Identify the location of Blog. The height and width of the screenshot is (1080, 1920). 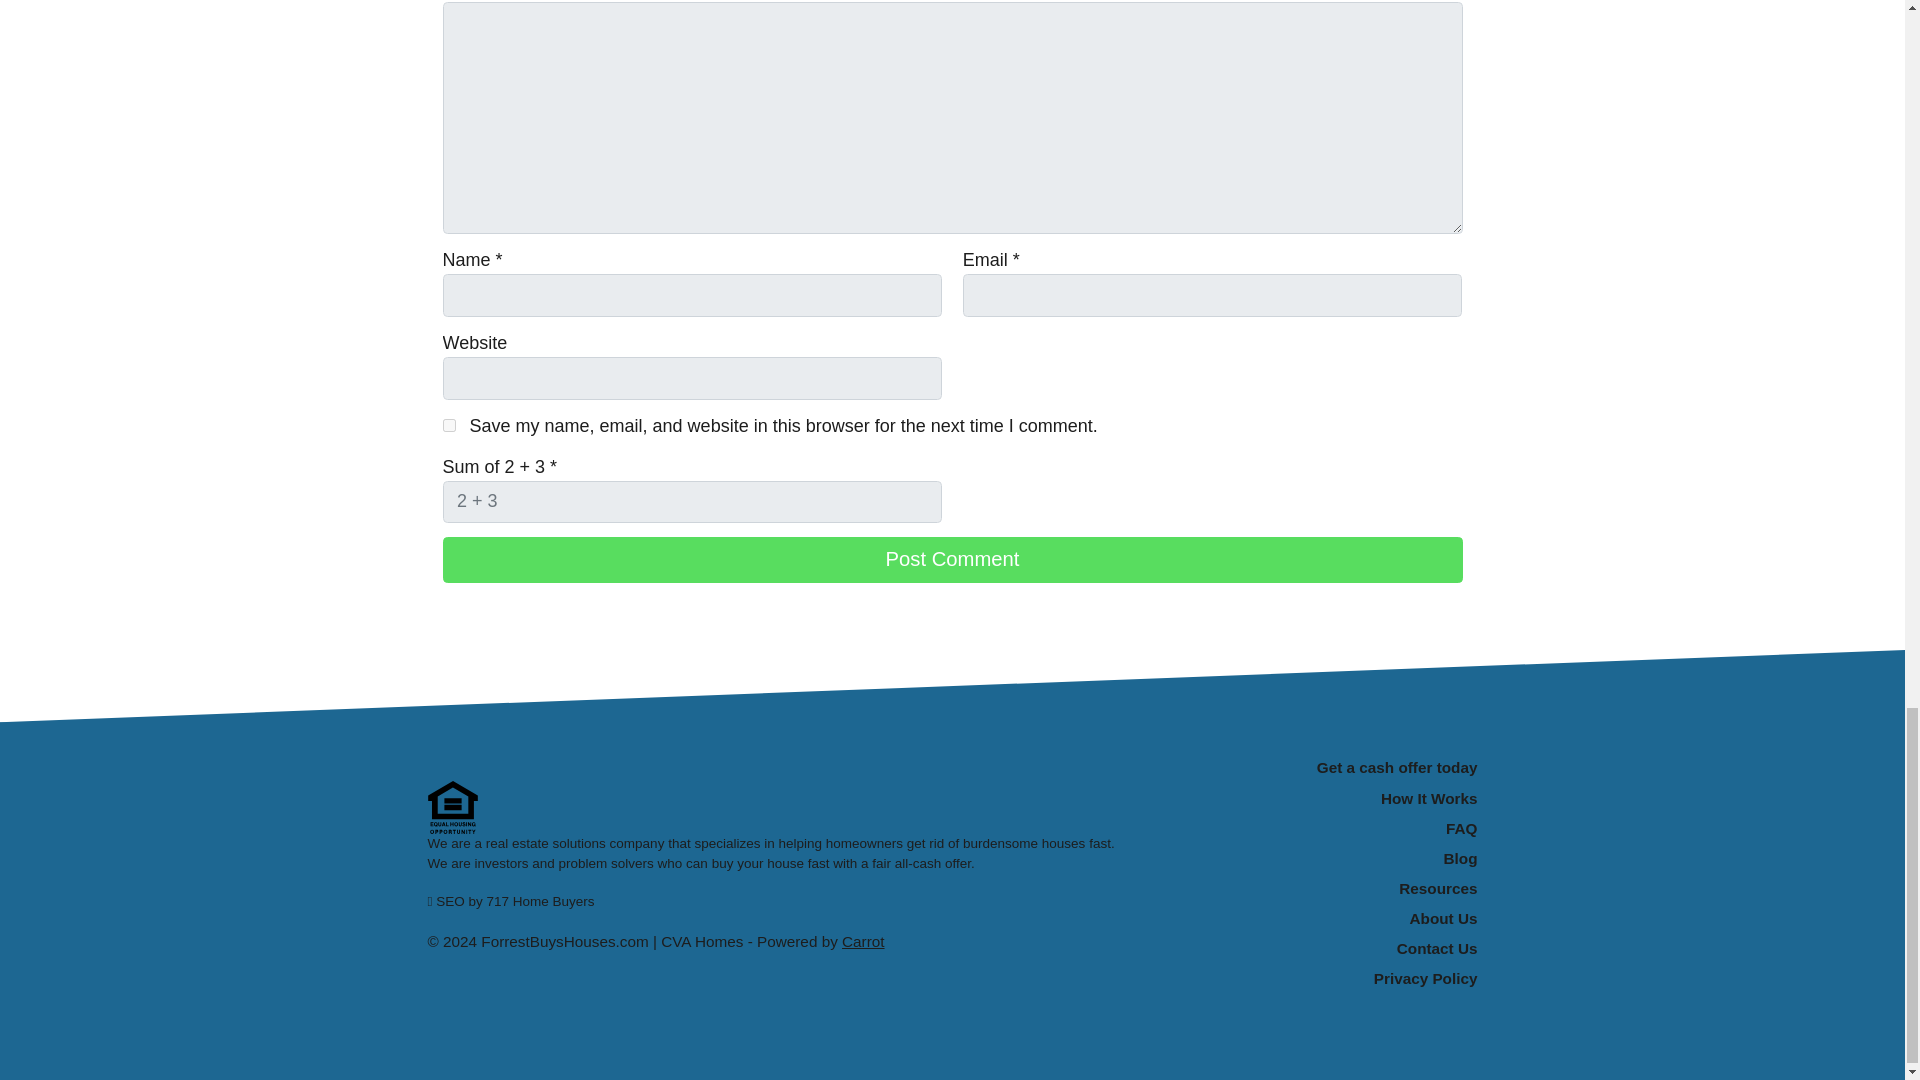
(1313, 858).